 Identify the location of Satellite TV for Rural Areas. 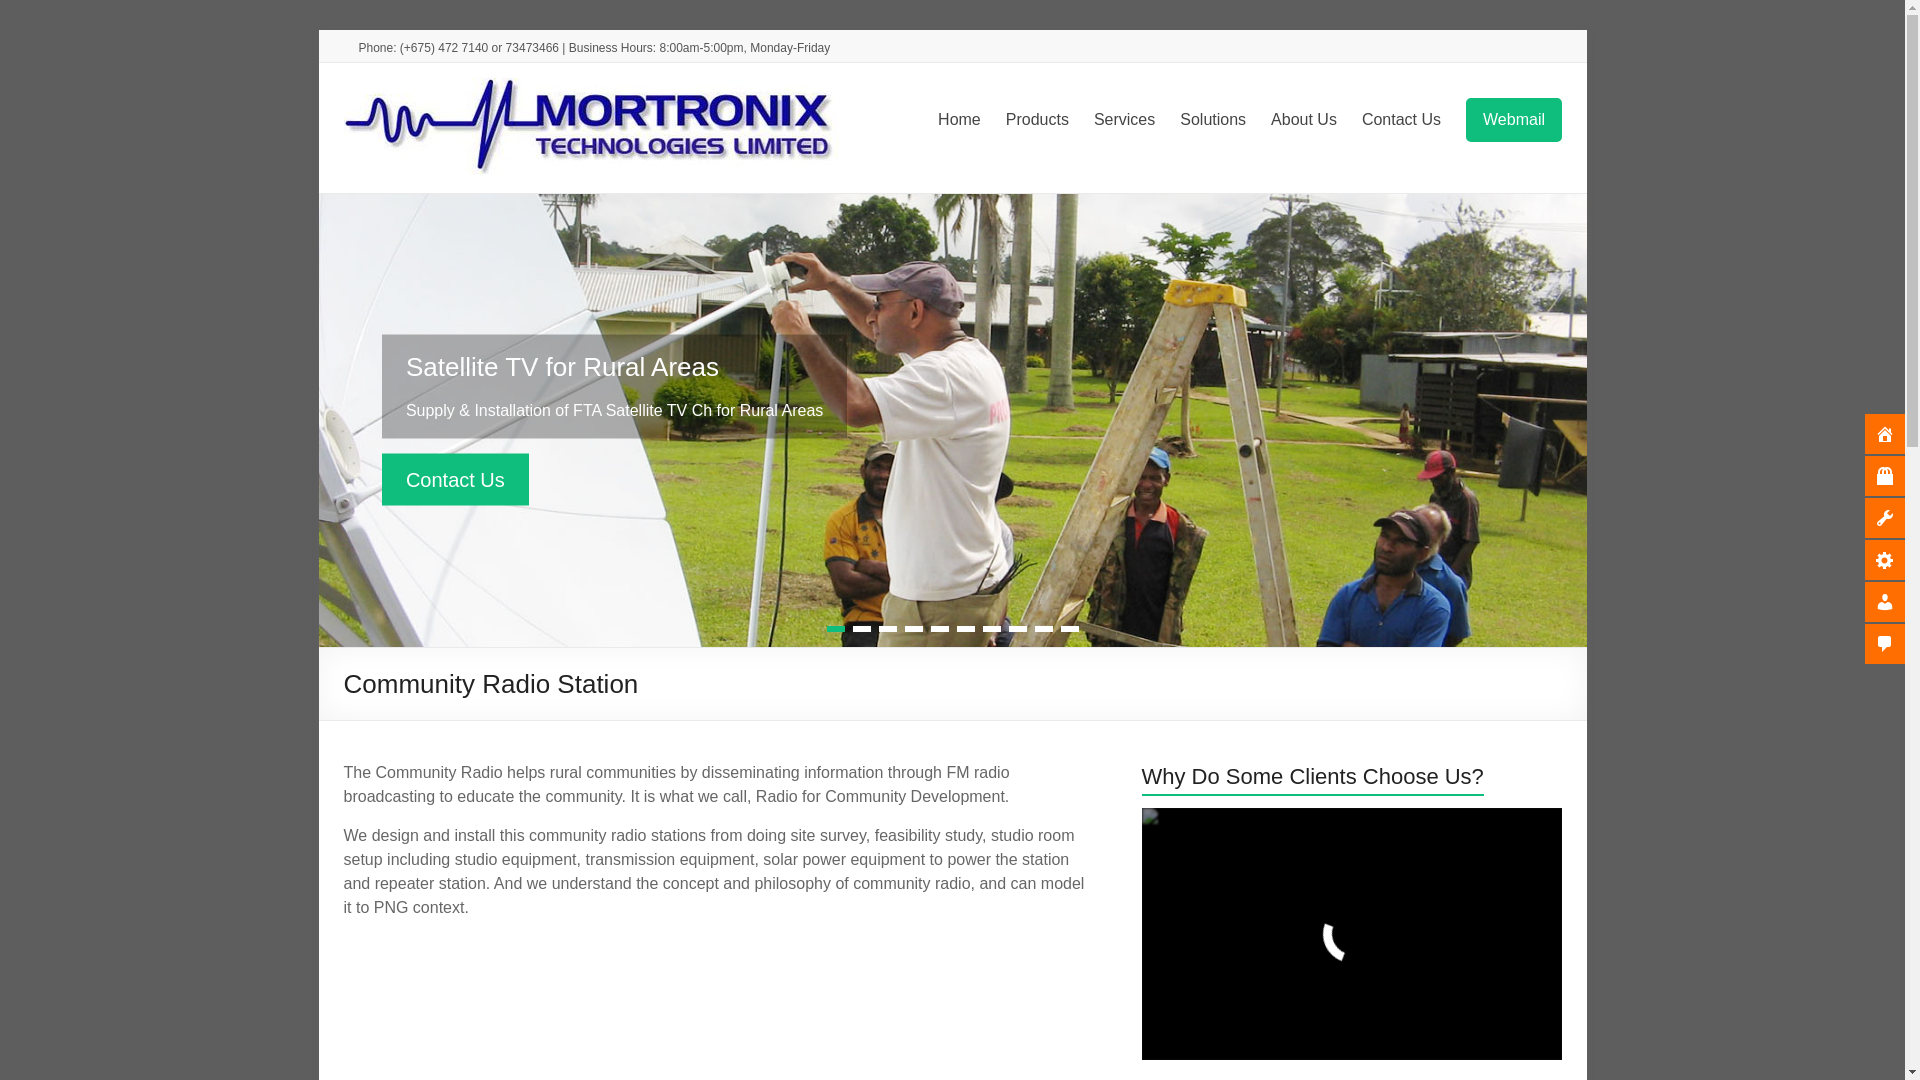
(562, 367).